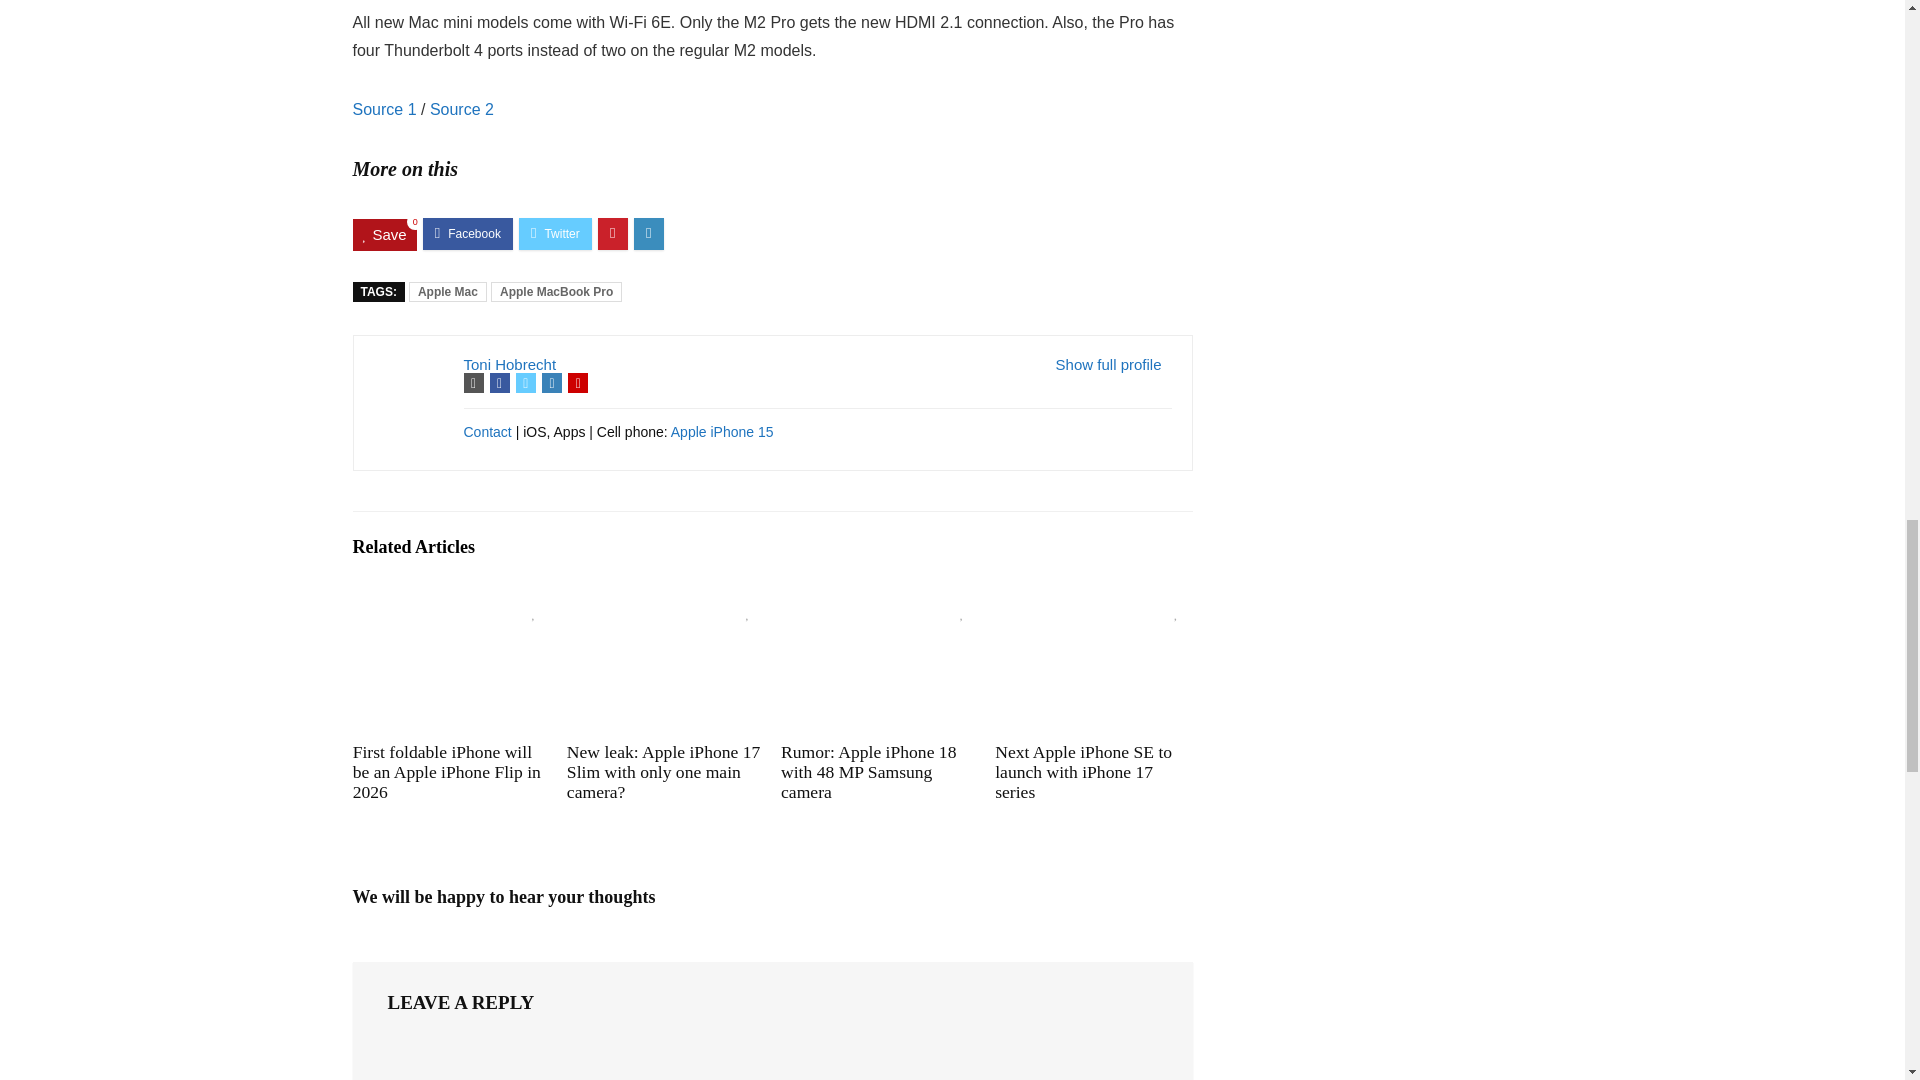  Describe the element at coordinates (772, 1058) in the screenshot. I see `Comment Form` at that location.